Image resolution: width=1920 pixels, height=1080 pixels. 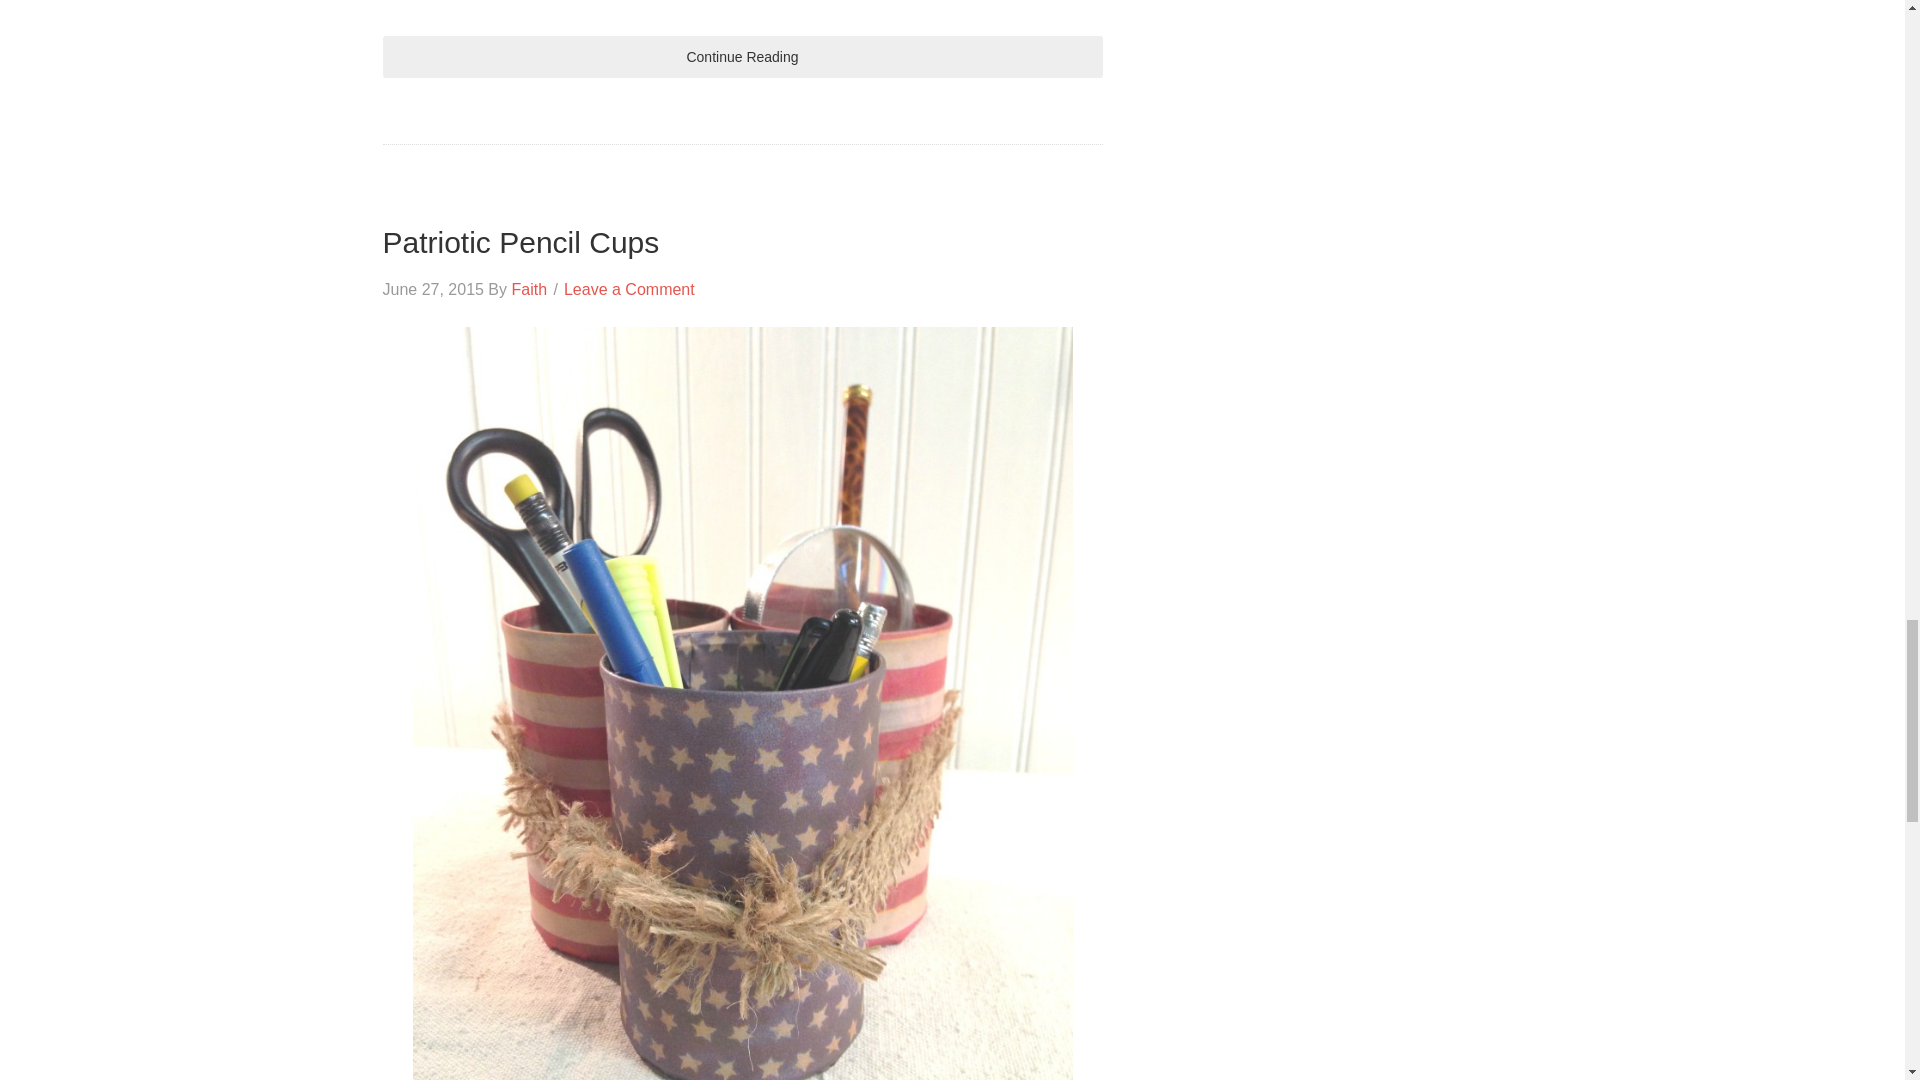 What do you see at coordinates (528, 289) in the screenshot?
I see `Faith` at bounding box center [528, 289].